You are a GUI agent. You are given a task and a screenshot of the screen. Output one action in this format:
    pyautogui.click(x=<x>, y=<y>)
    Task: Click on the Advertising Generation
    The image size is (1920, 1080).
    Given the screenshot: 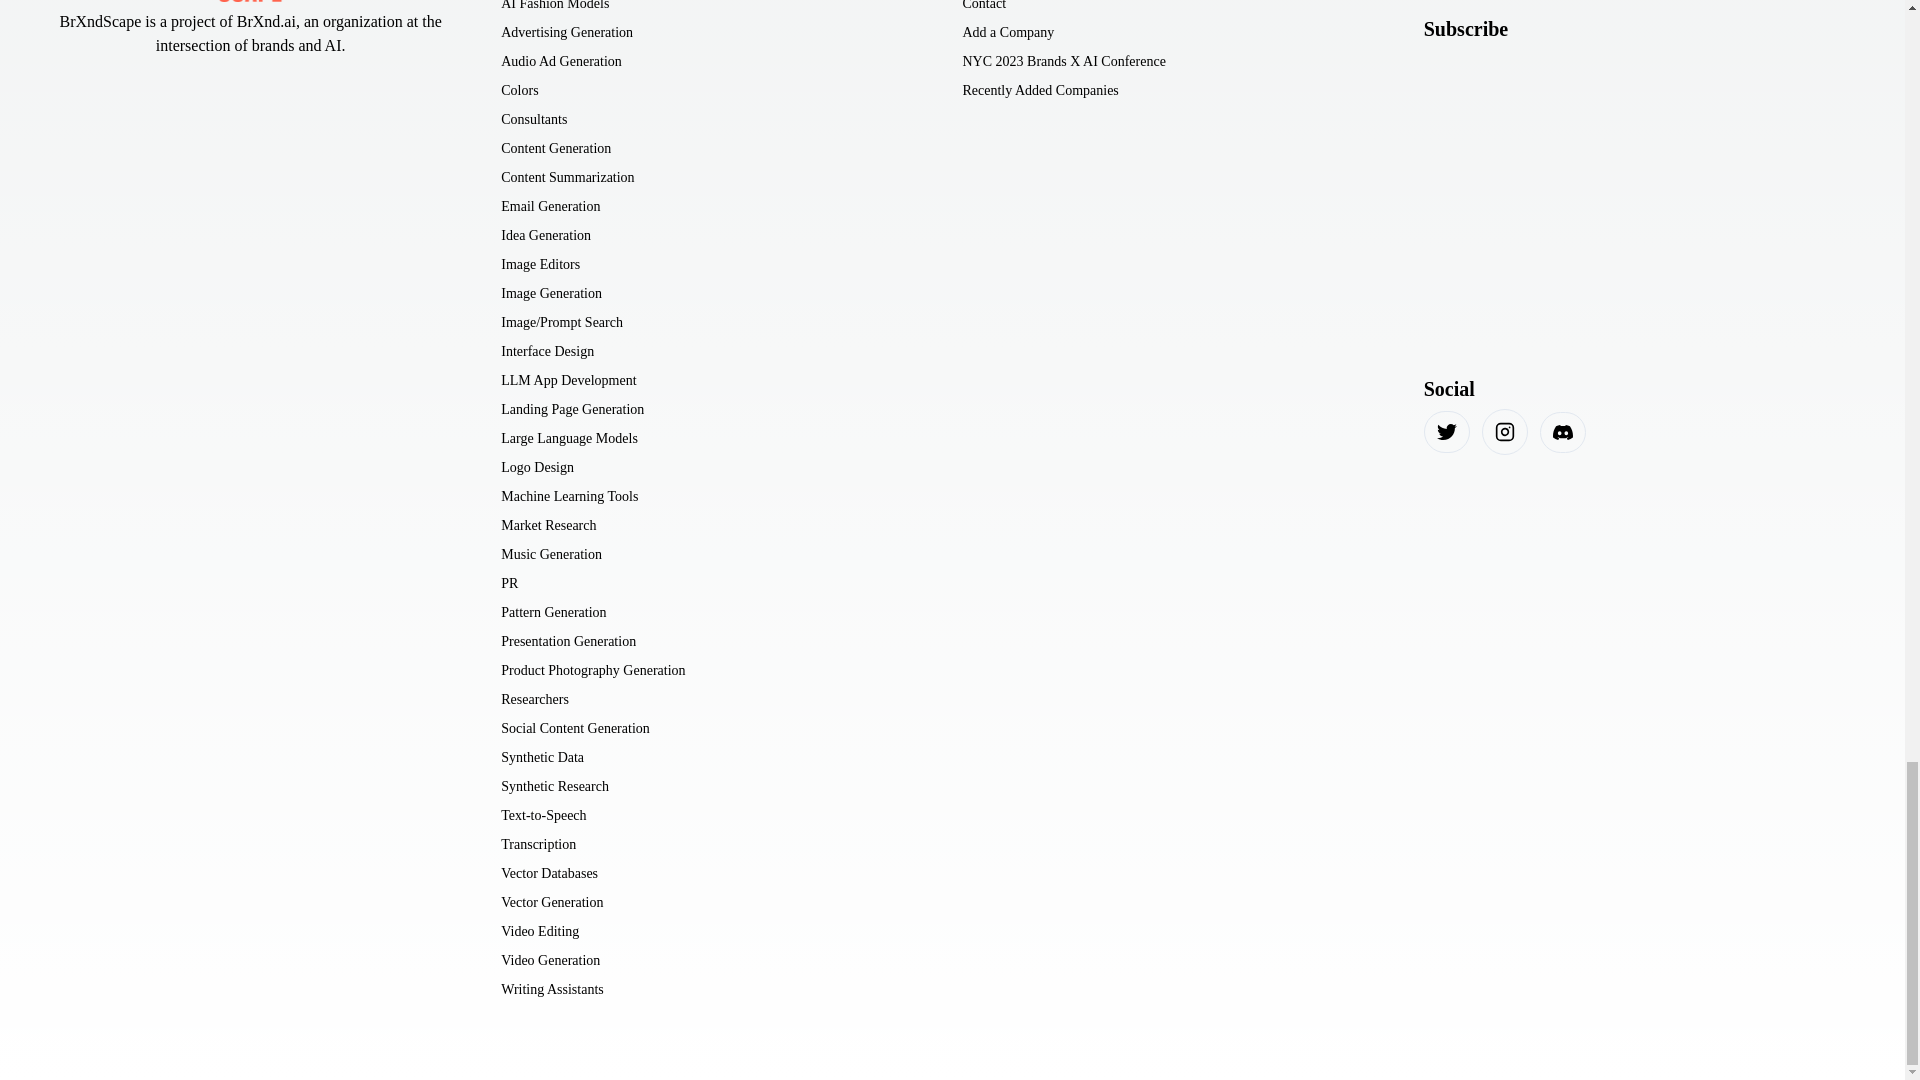 What is the action you would take?
    pyautogui.click(x=567, y=32)
    